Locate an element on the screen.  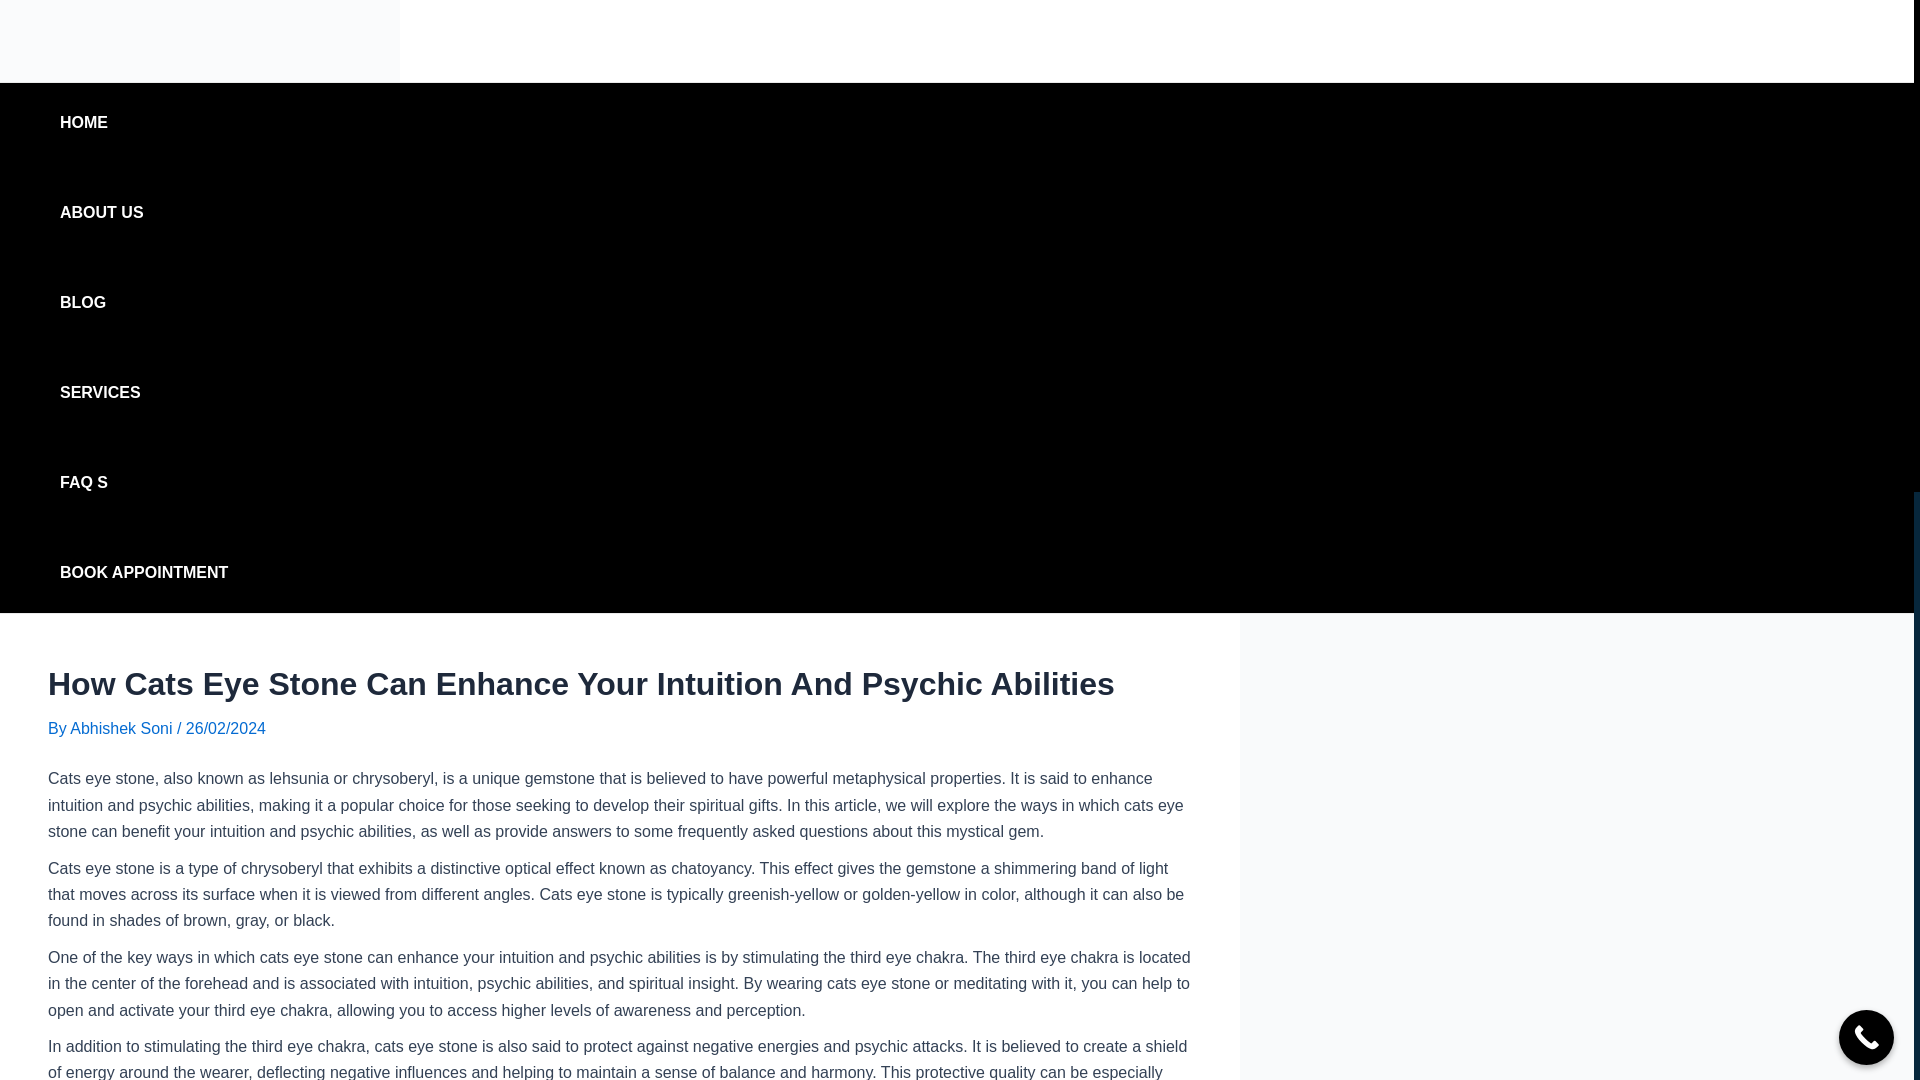
SERVICES is located at coordinates (144, 393).